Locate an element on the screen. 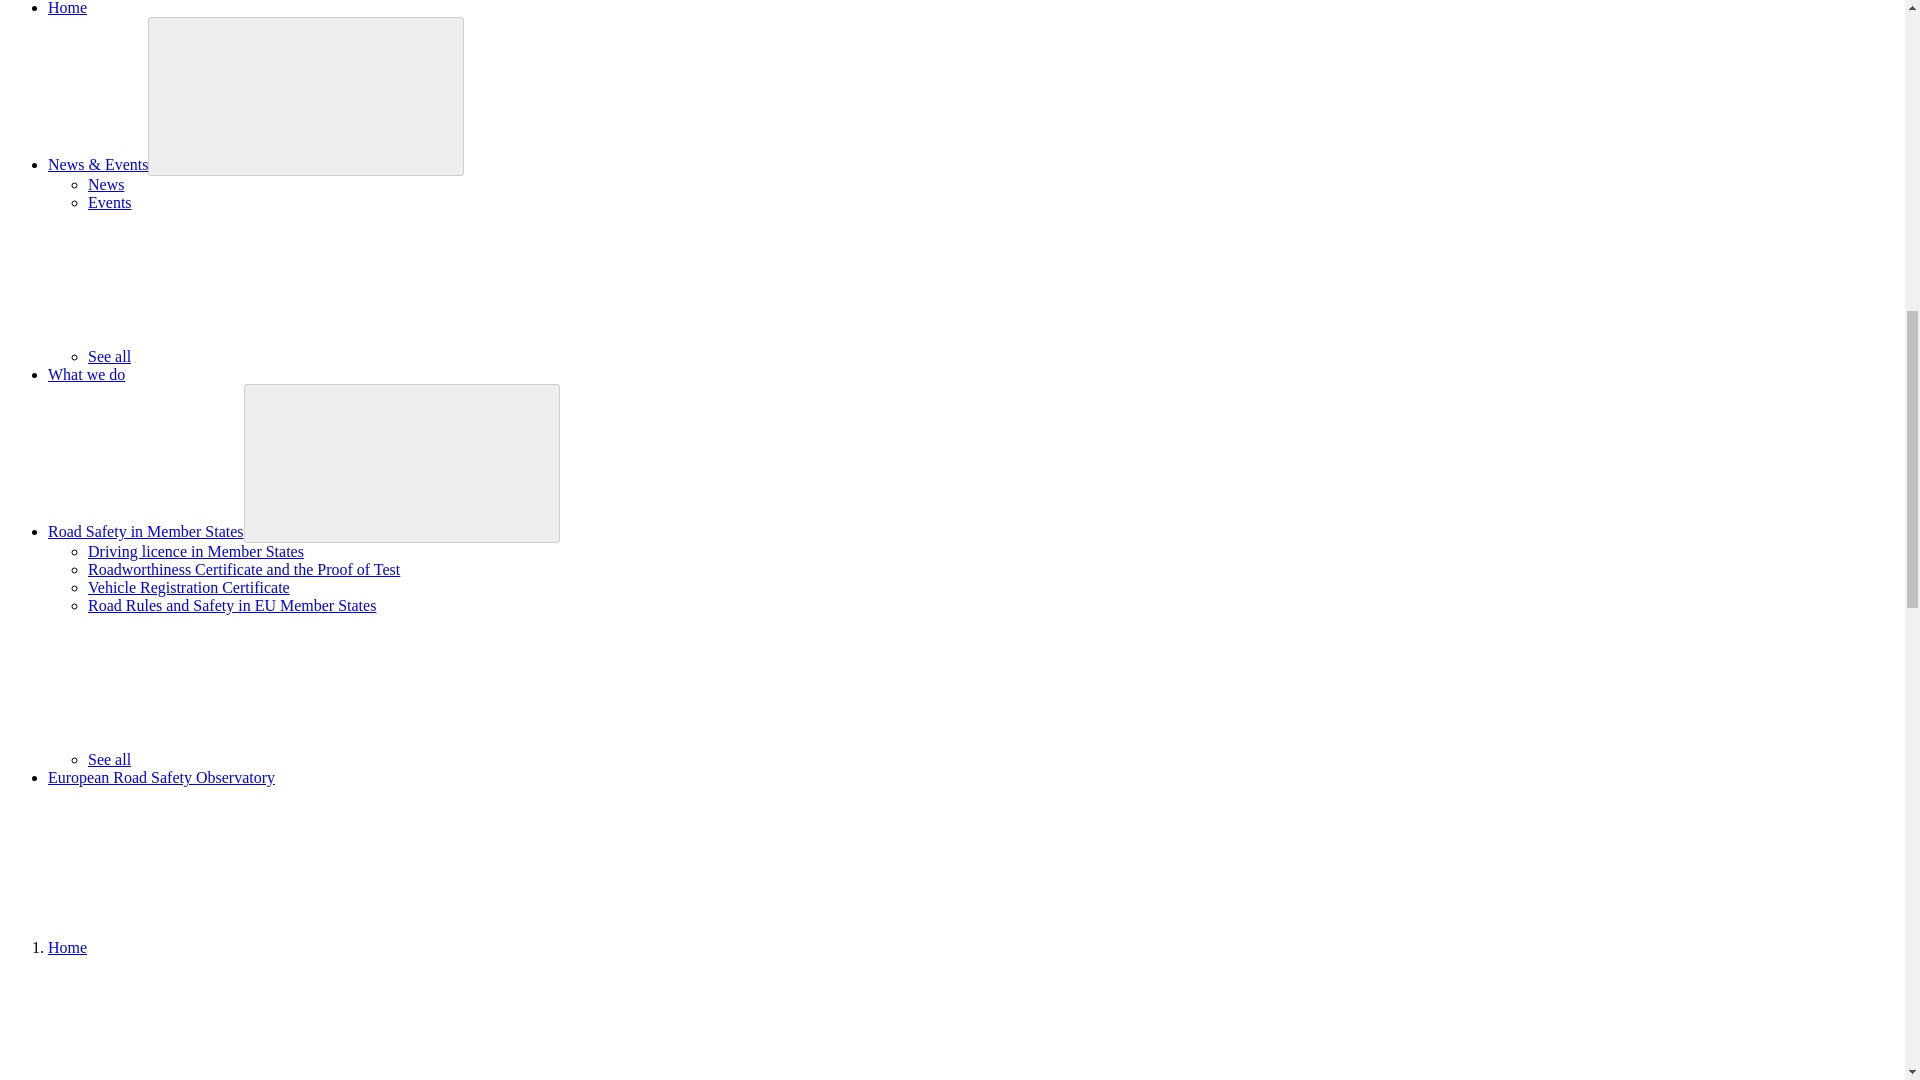 The image size is (1920, 1080). Roadworthiness Certificate and the Proof of Test is located at coordinates (244, 568).